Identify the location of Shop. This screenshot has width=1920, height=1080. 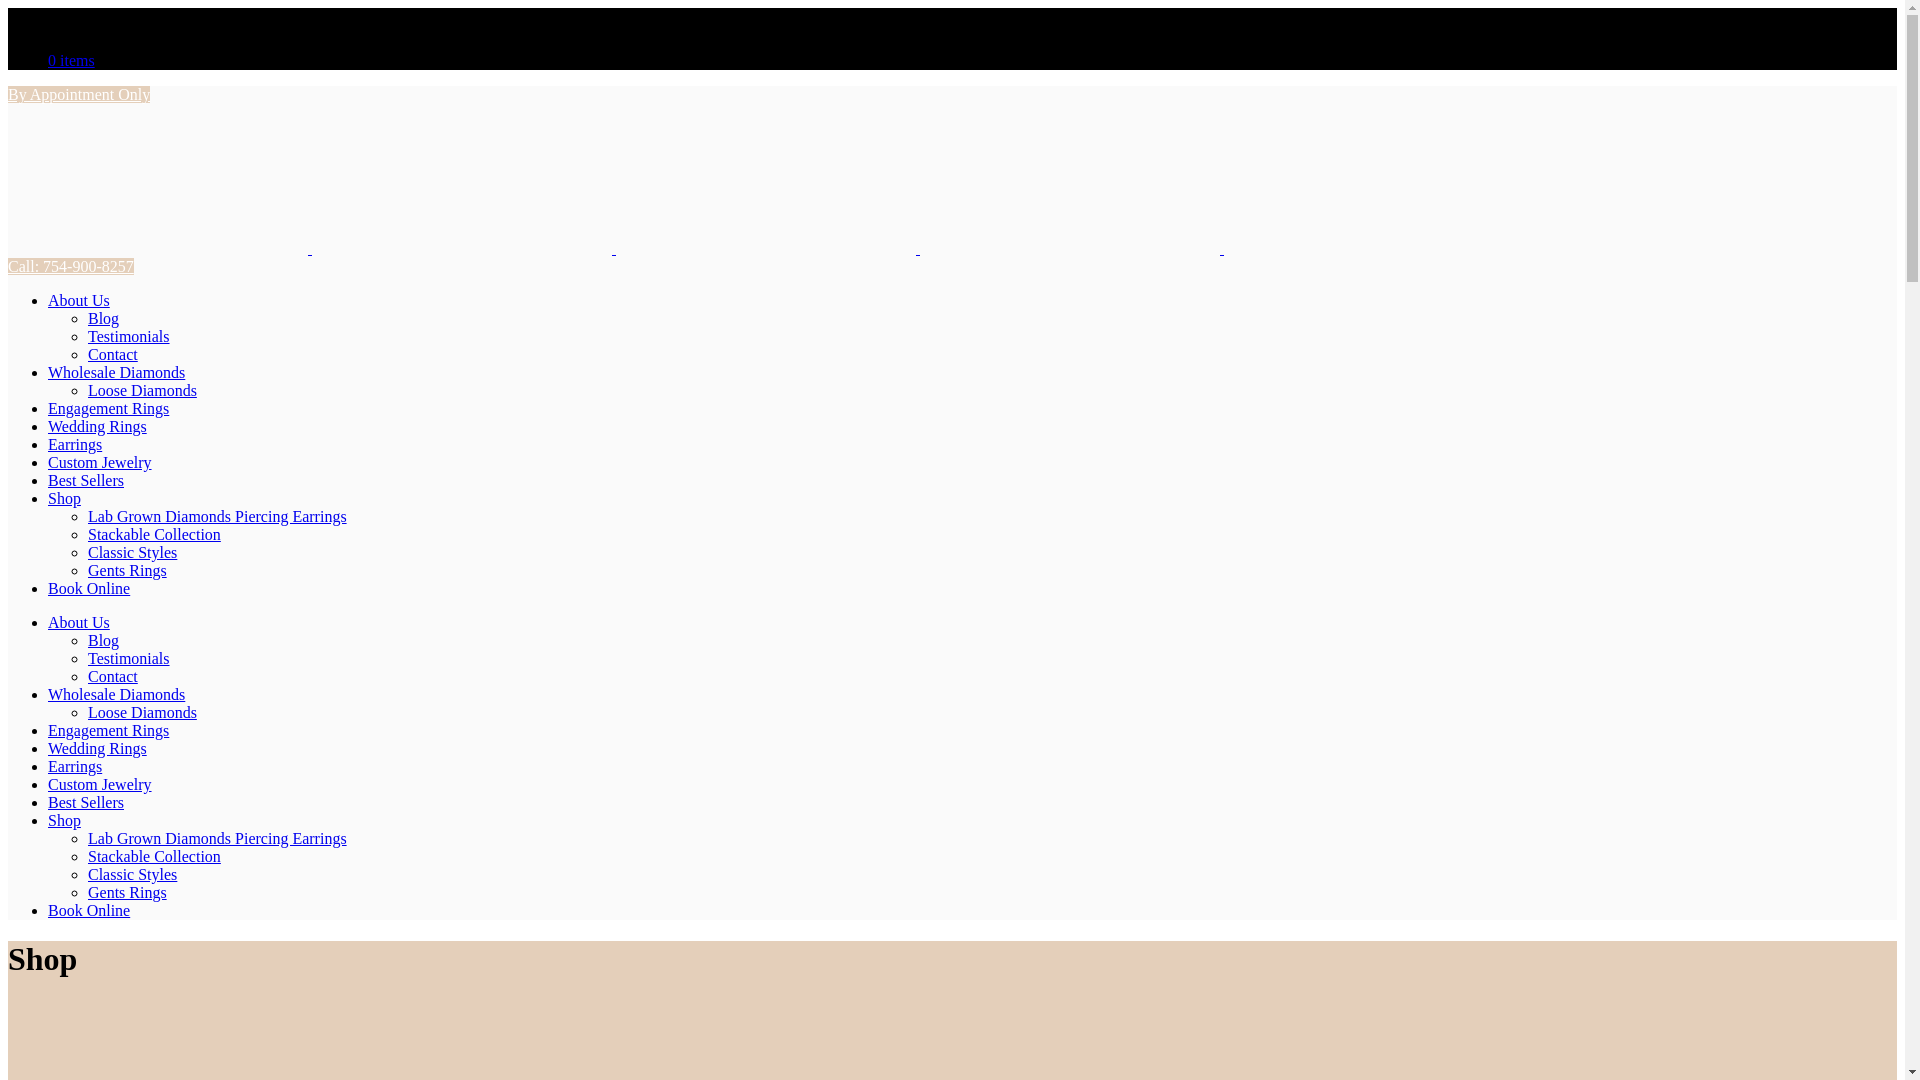
(64, 498).